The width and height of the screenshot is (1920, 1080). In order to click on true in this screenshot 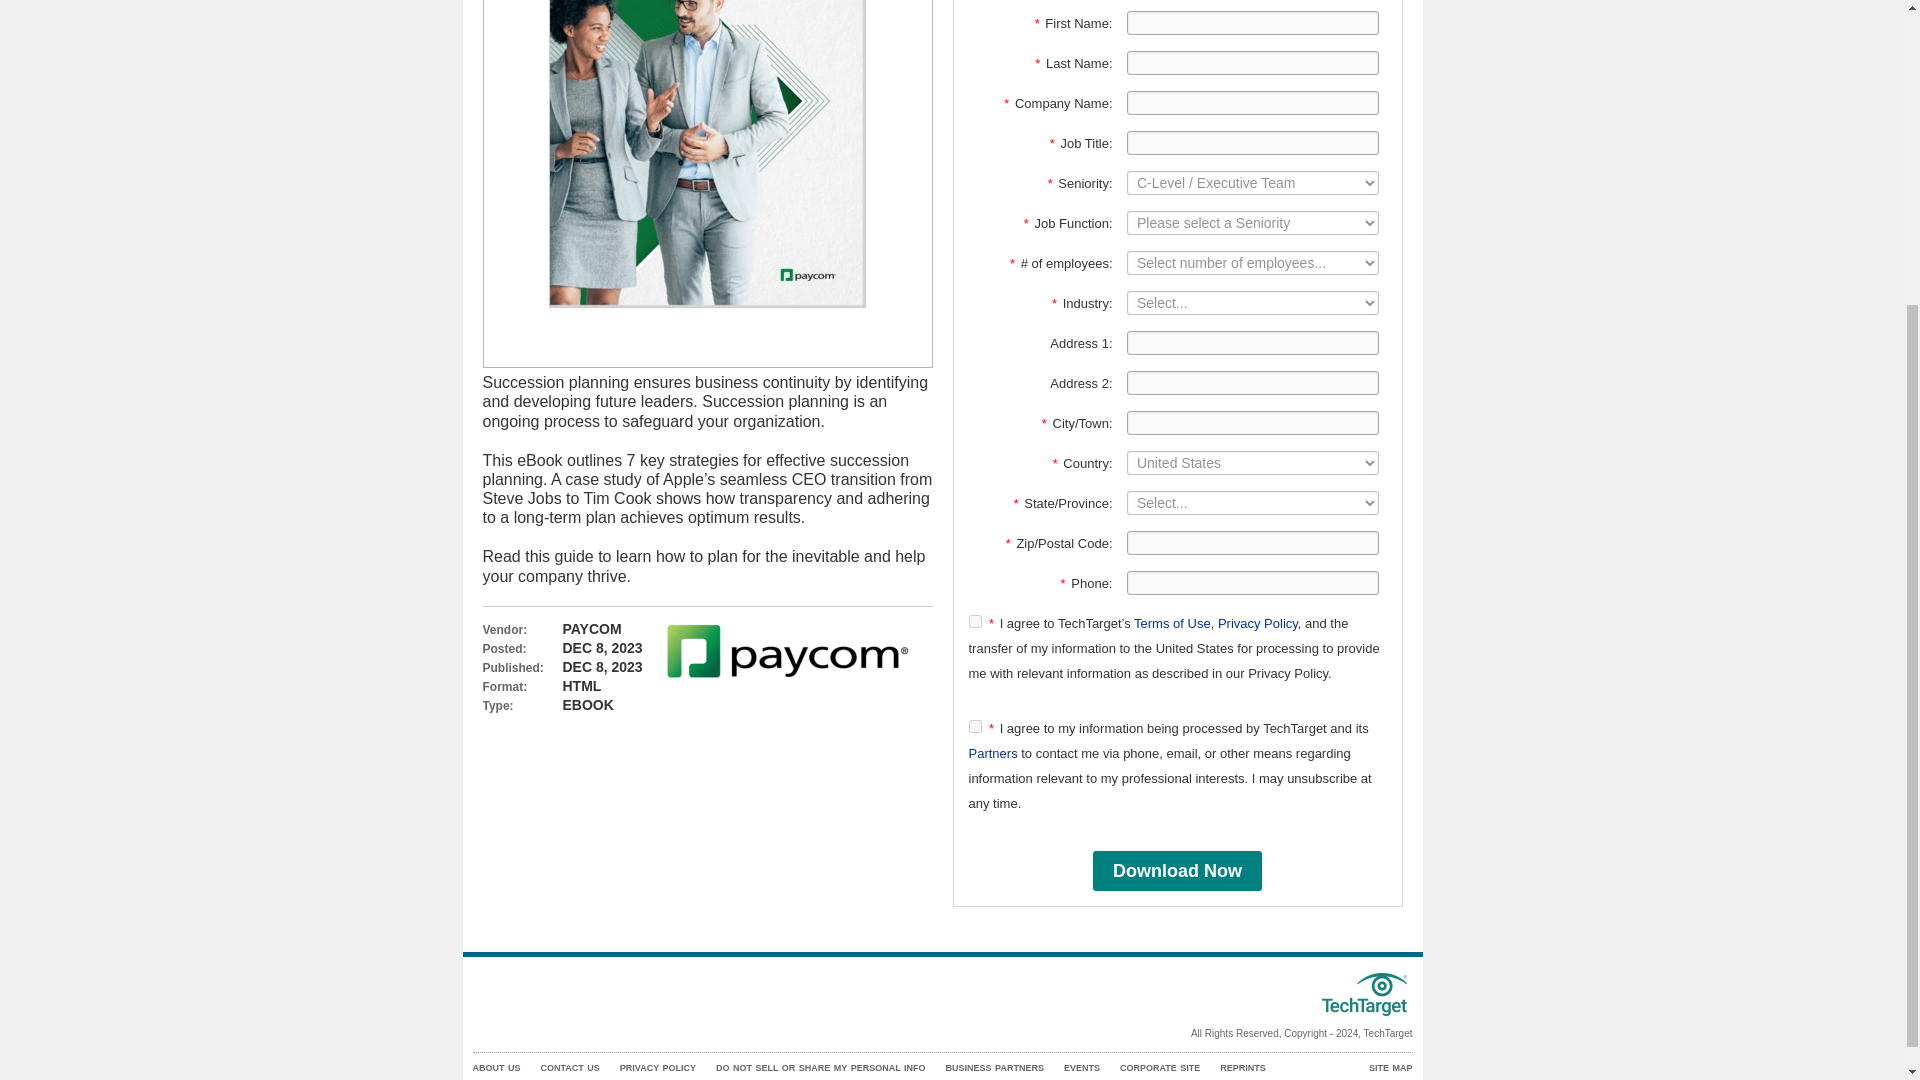, I will do `click(974, 620)`.